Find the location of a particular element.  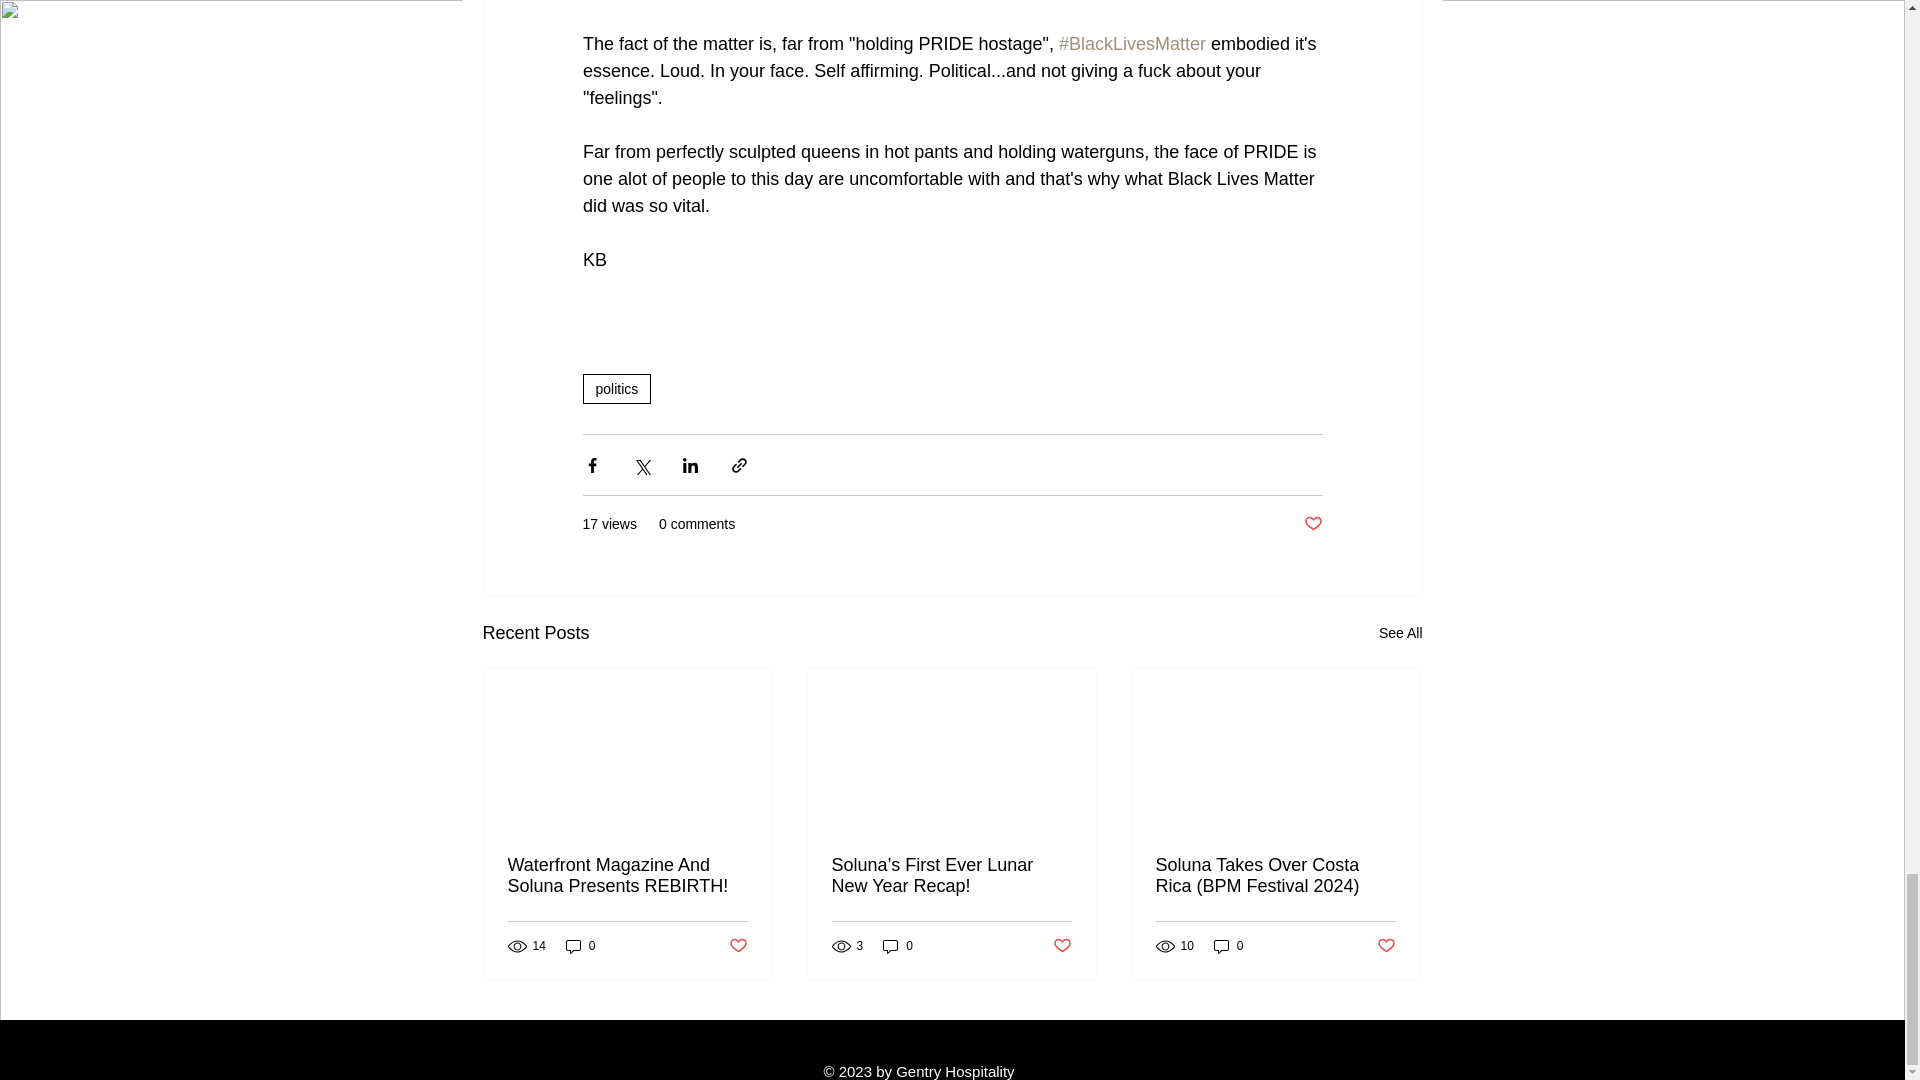

Post not marked as liked is located at coordinates (736, 946).